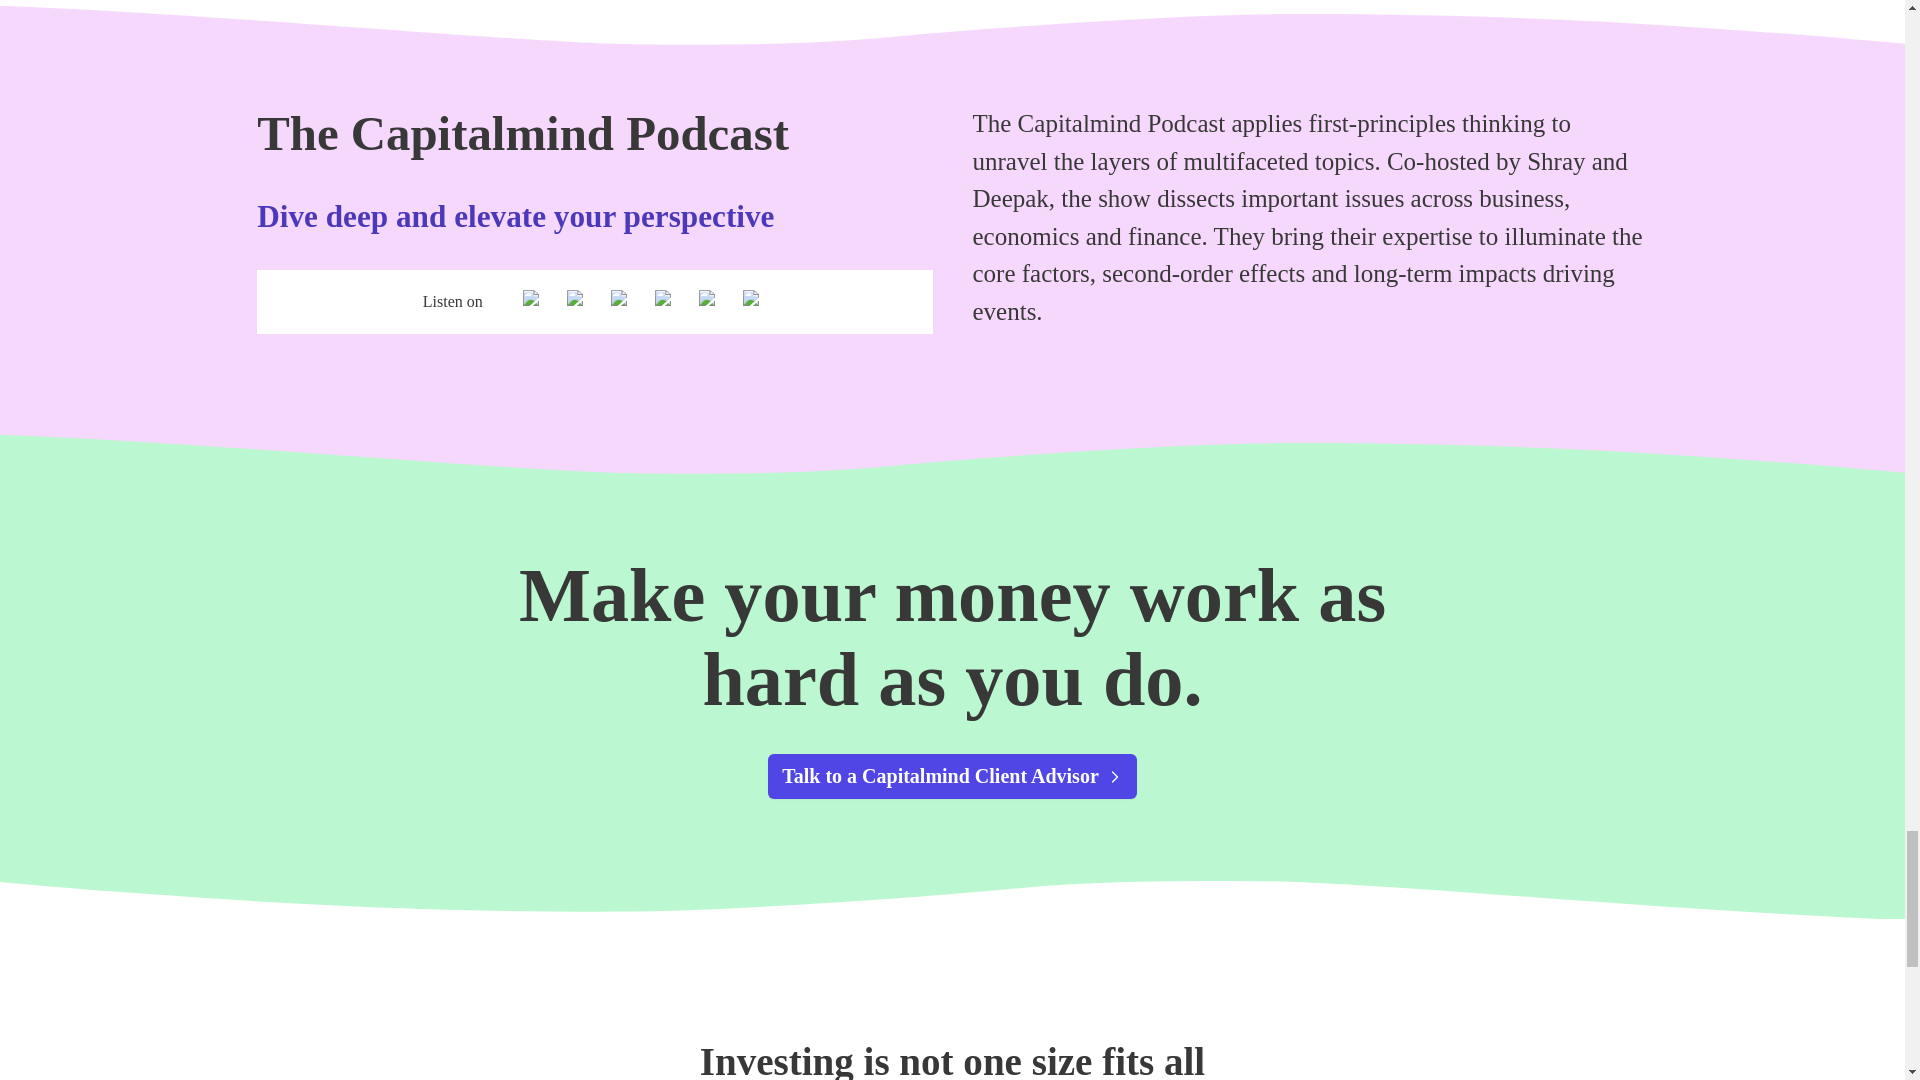 The image size is (1920, 1080). What do you see at coordinates (952, 776) in the screenshot?
I see `Talk to a Capitalmind Client Advisor` at bounding box center [952, 776].